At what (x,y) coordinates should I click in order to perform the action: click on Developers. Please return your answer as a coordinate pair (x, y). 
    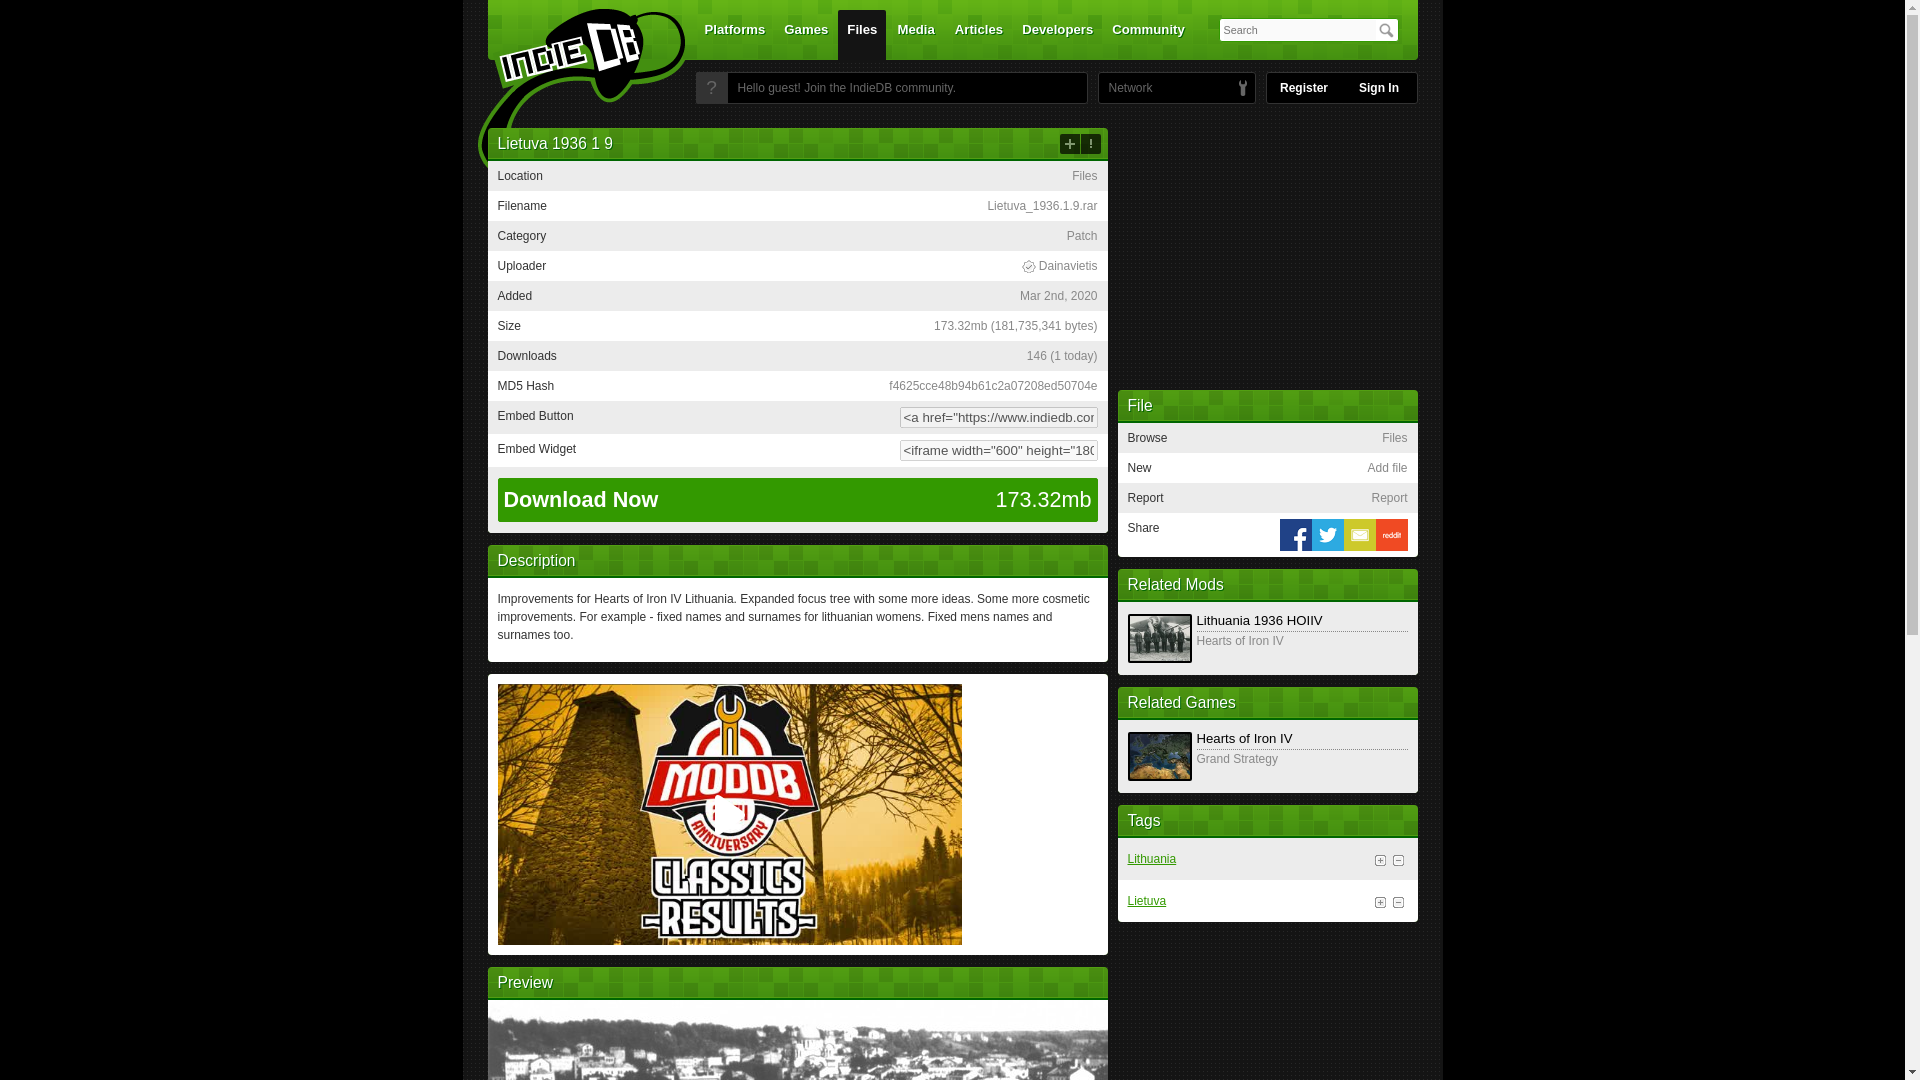
    Looking at the image, I should click on (1058, 34).